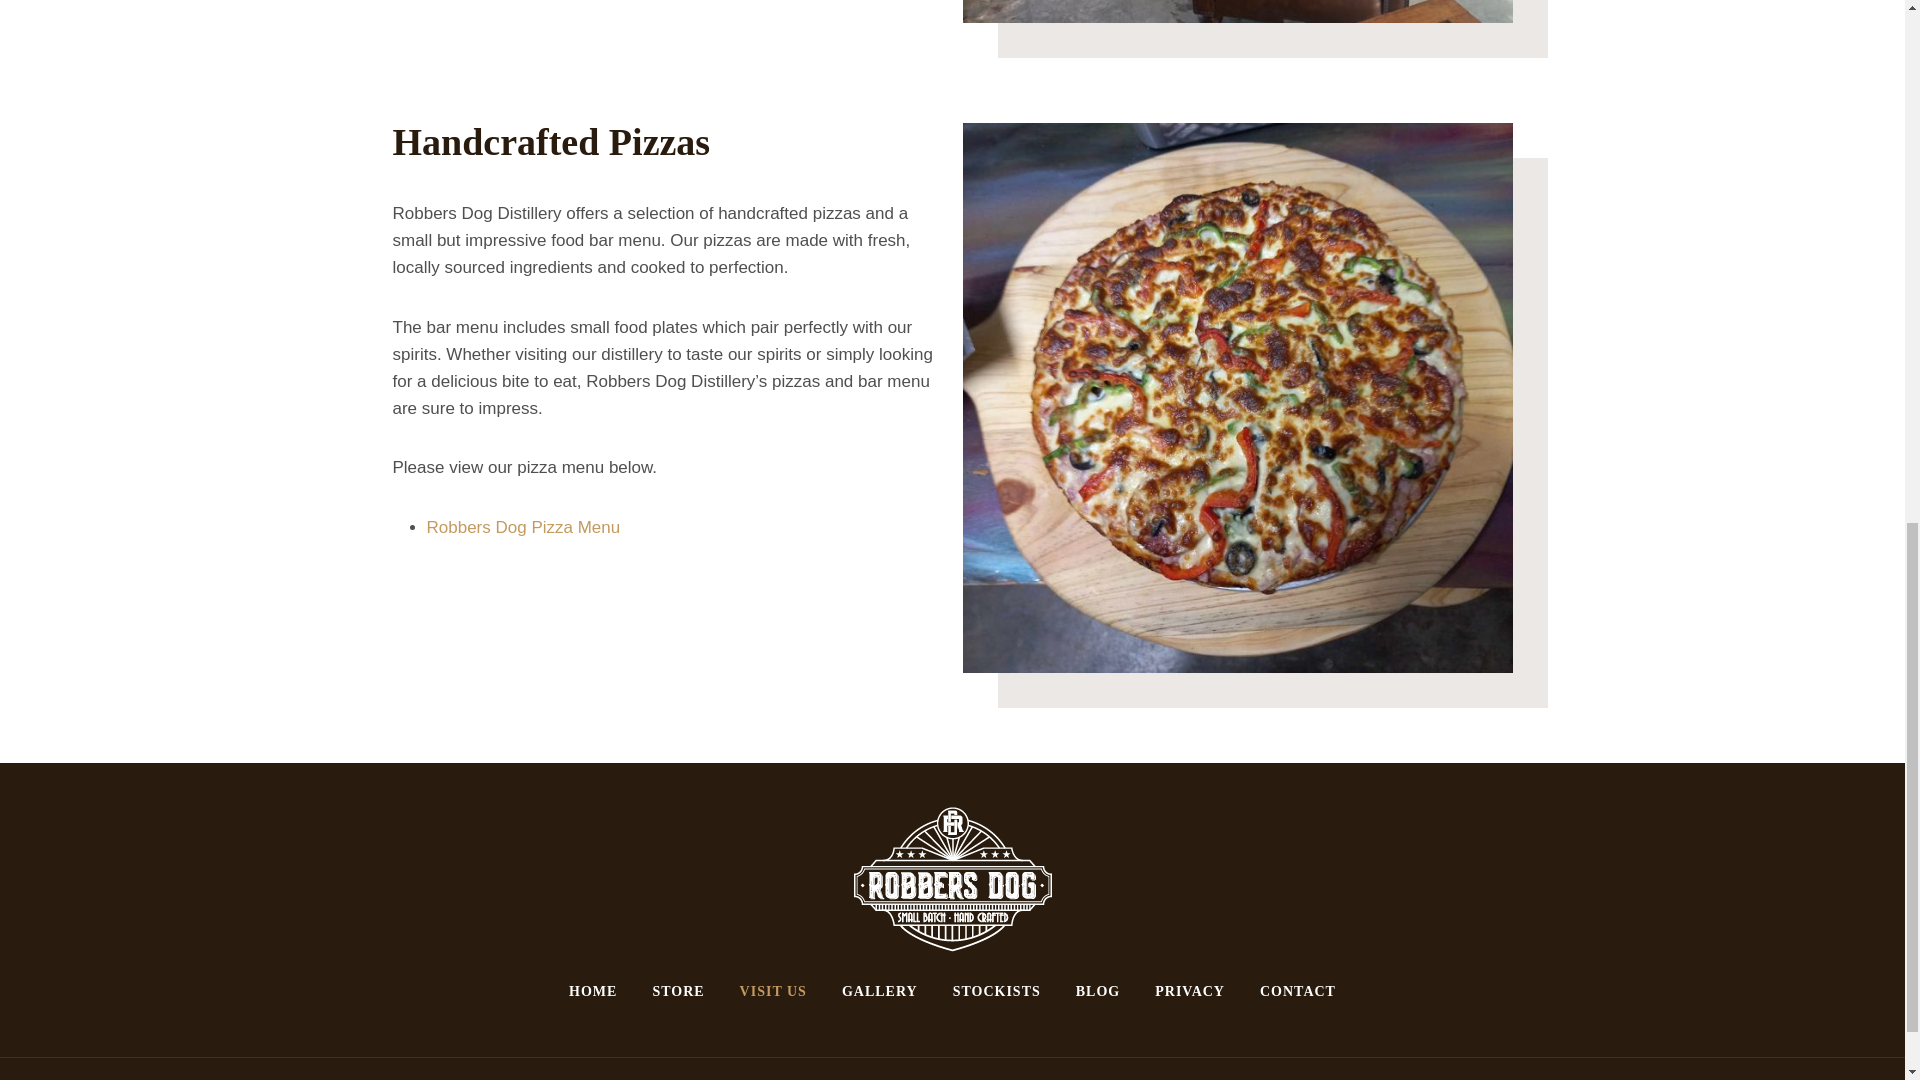  What do you see at coordinates (772, 992) in the screenshot?
I see `VISIT US` at bounding box center [772, 992].